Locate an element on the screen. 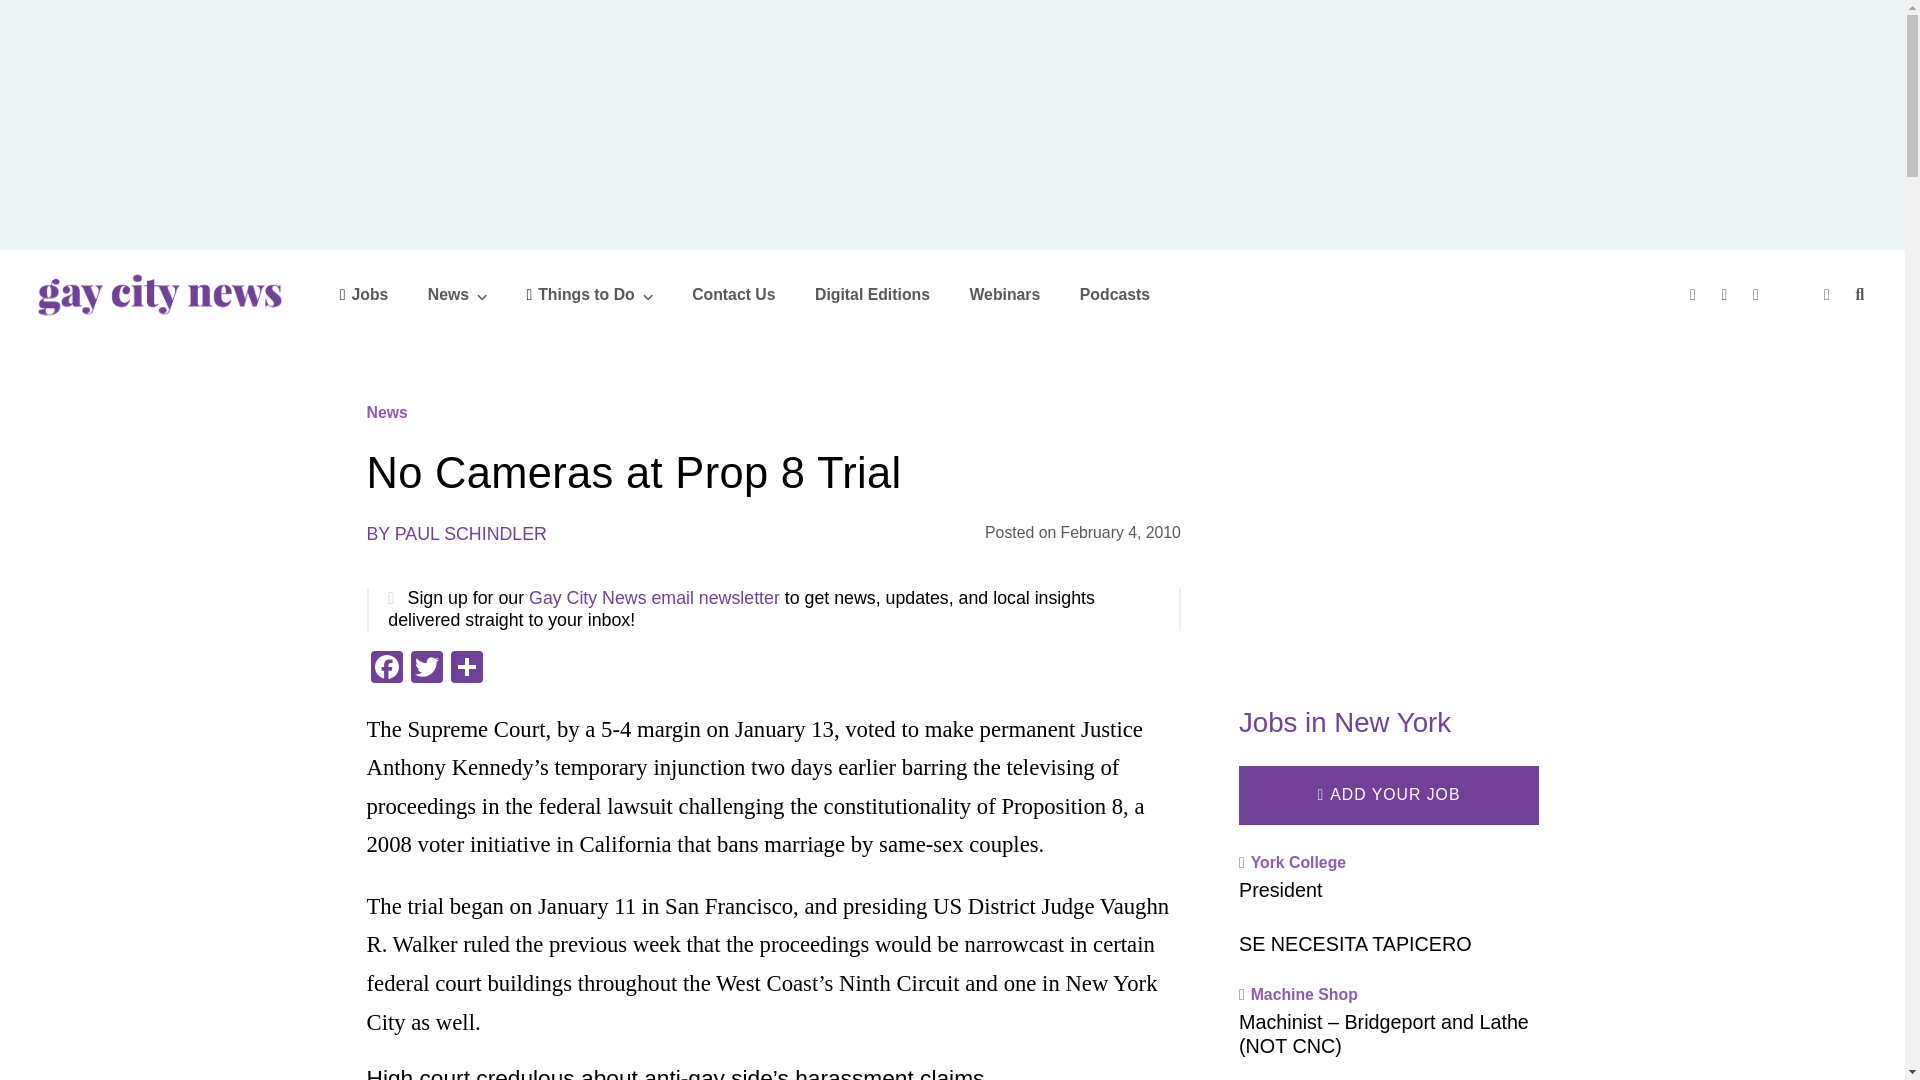 This screenshot has height=1080, width=1920. Podcasts is located at coordinates (1114, 294).